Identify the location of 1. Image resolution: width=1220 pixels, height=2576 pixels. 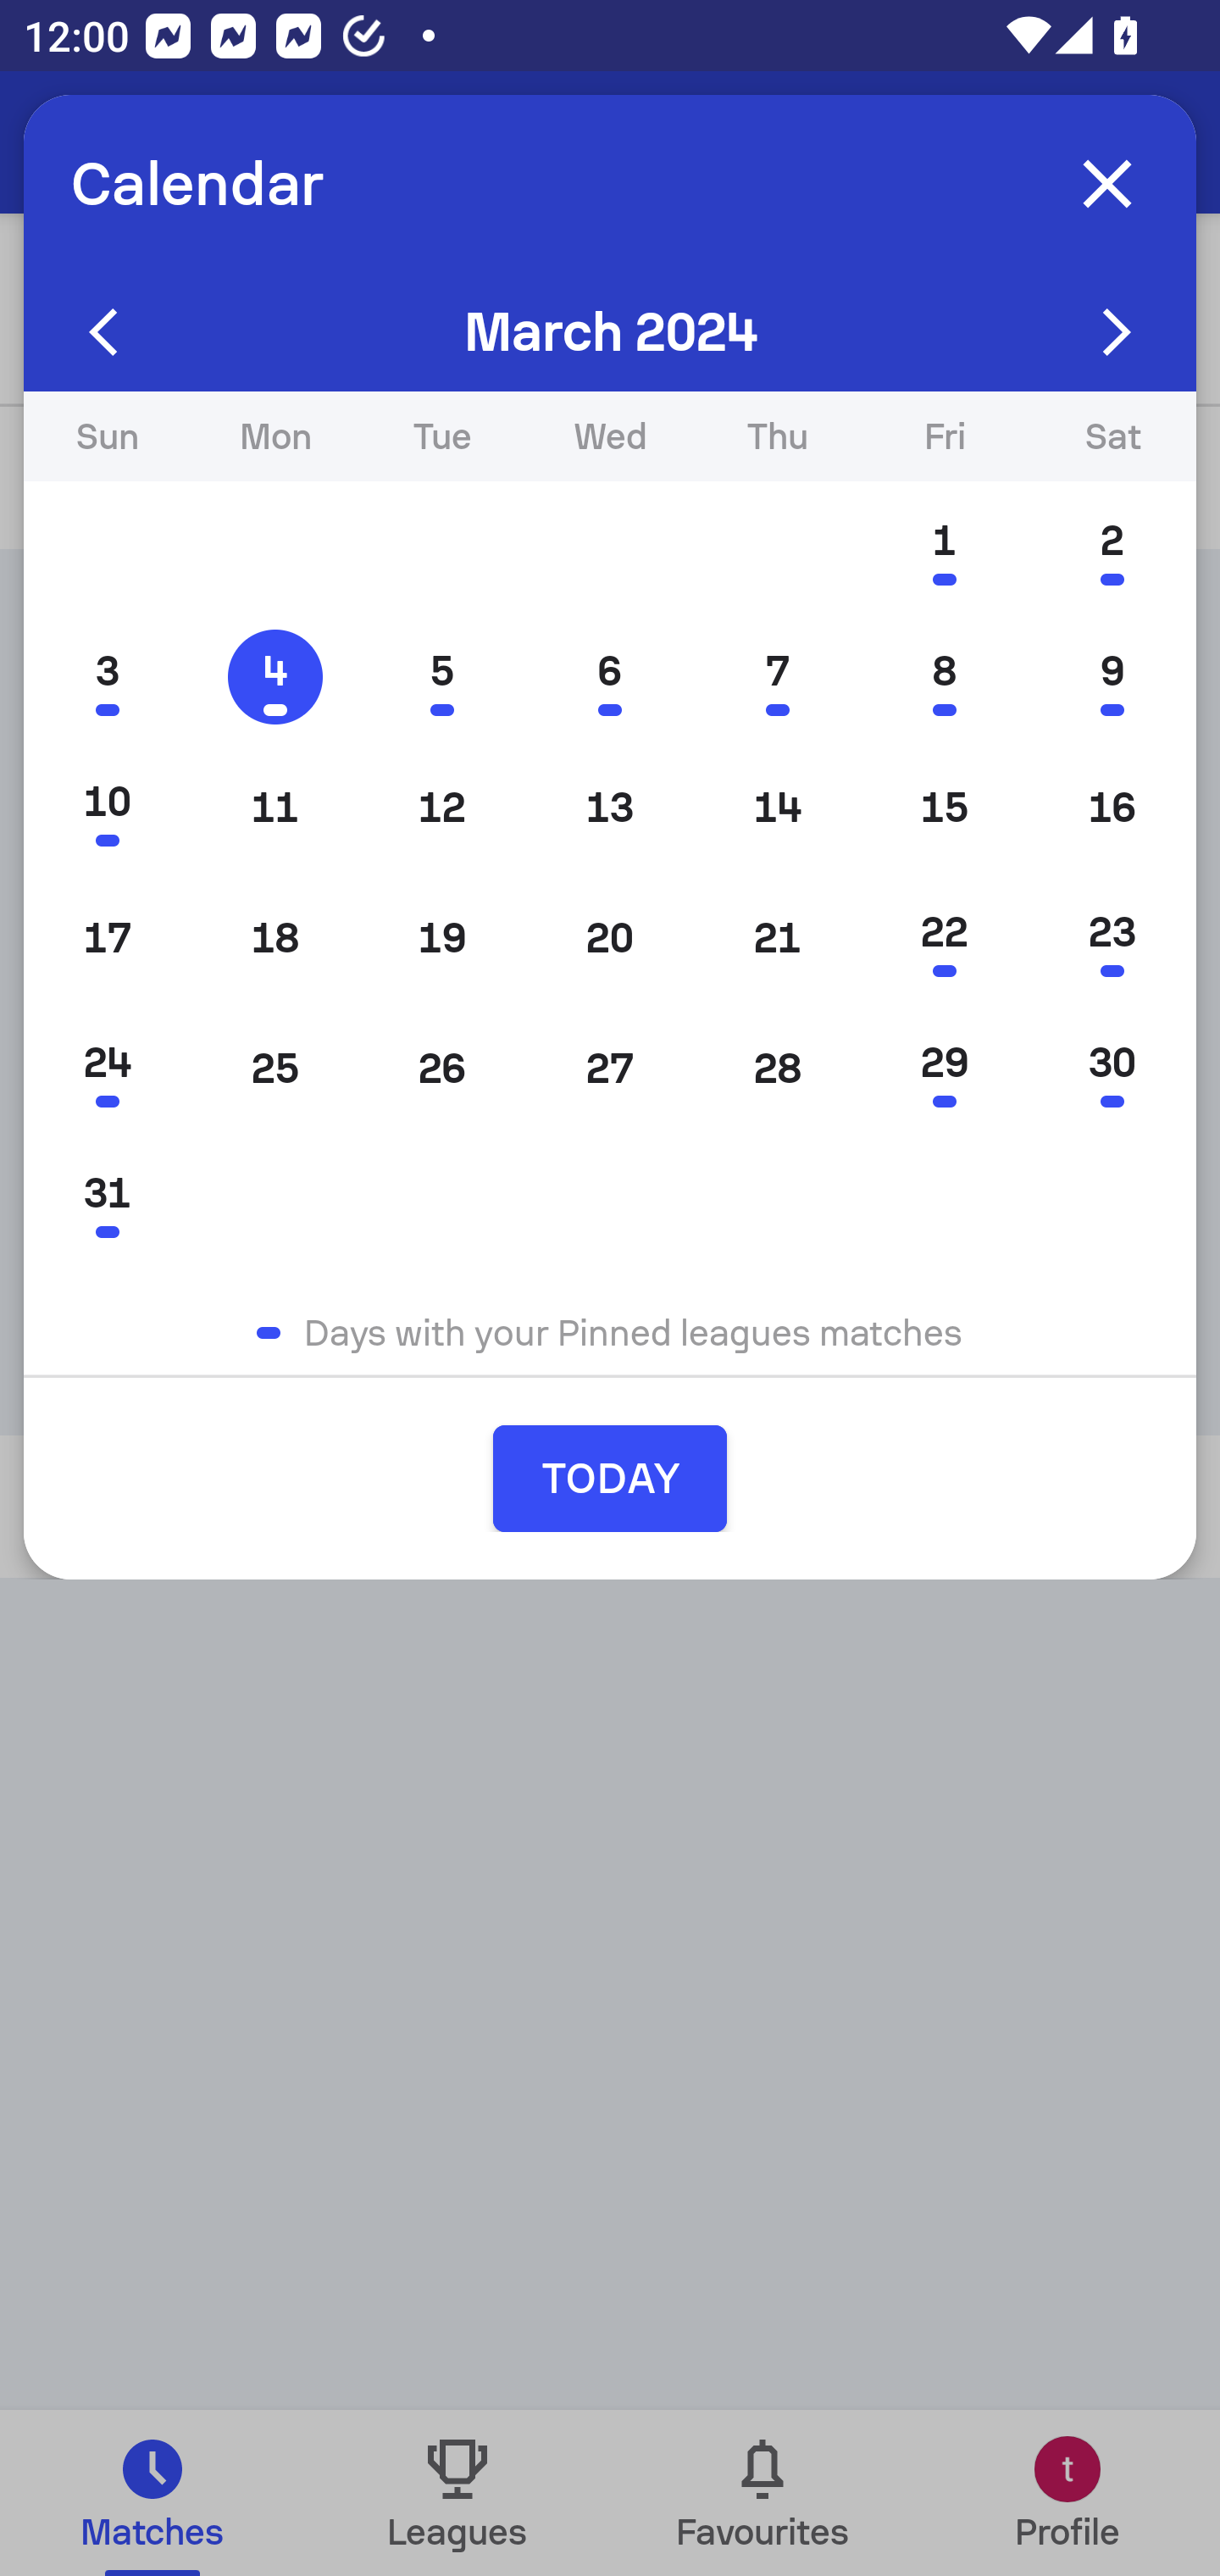
(944, 547).